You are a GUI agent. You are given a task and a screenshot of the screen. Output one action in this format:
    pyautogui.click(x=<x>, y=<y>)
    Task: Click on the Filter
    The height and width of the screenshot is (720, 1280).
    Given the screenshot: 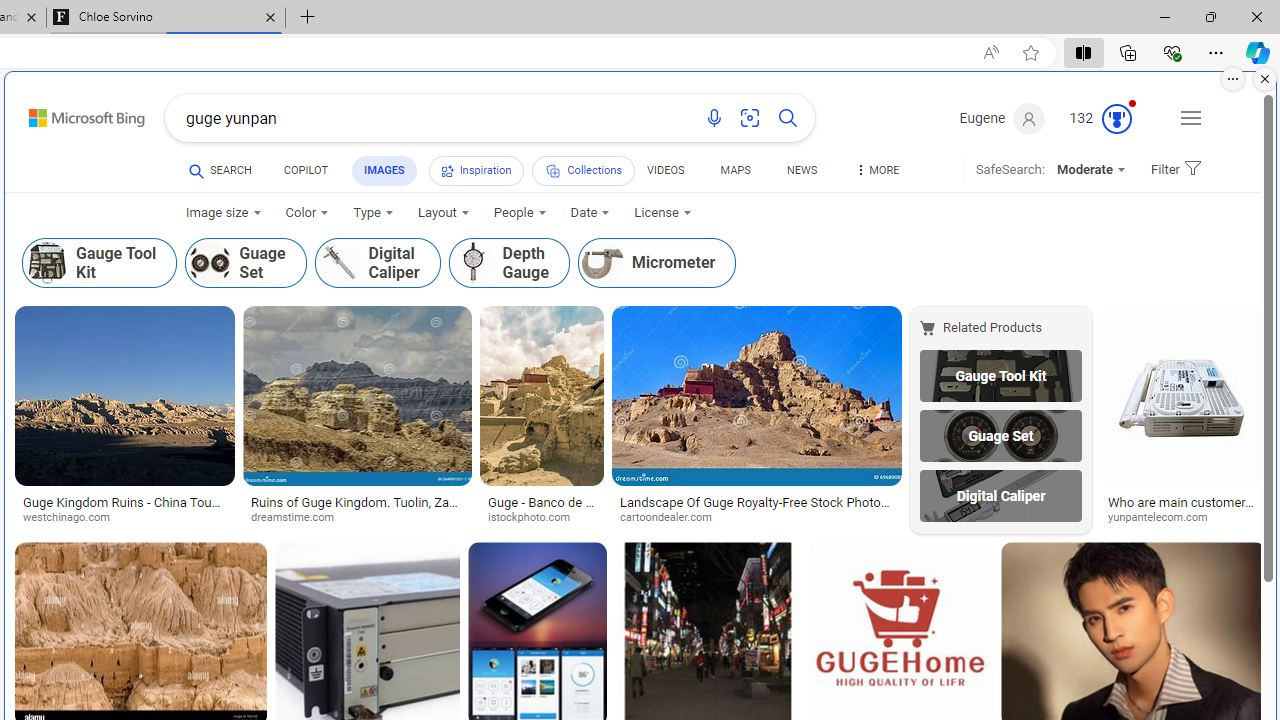 What is the action you would take?
    pyautogui.click(x=1172, y=170)
    